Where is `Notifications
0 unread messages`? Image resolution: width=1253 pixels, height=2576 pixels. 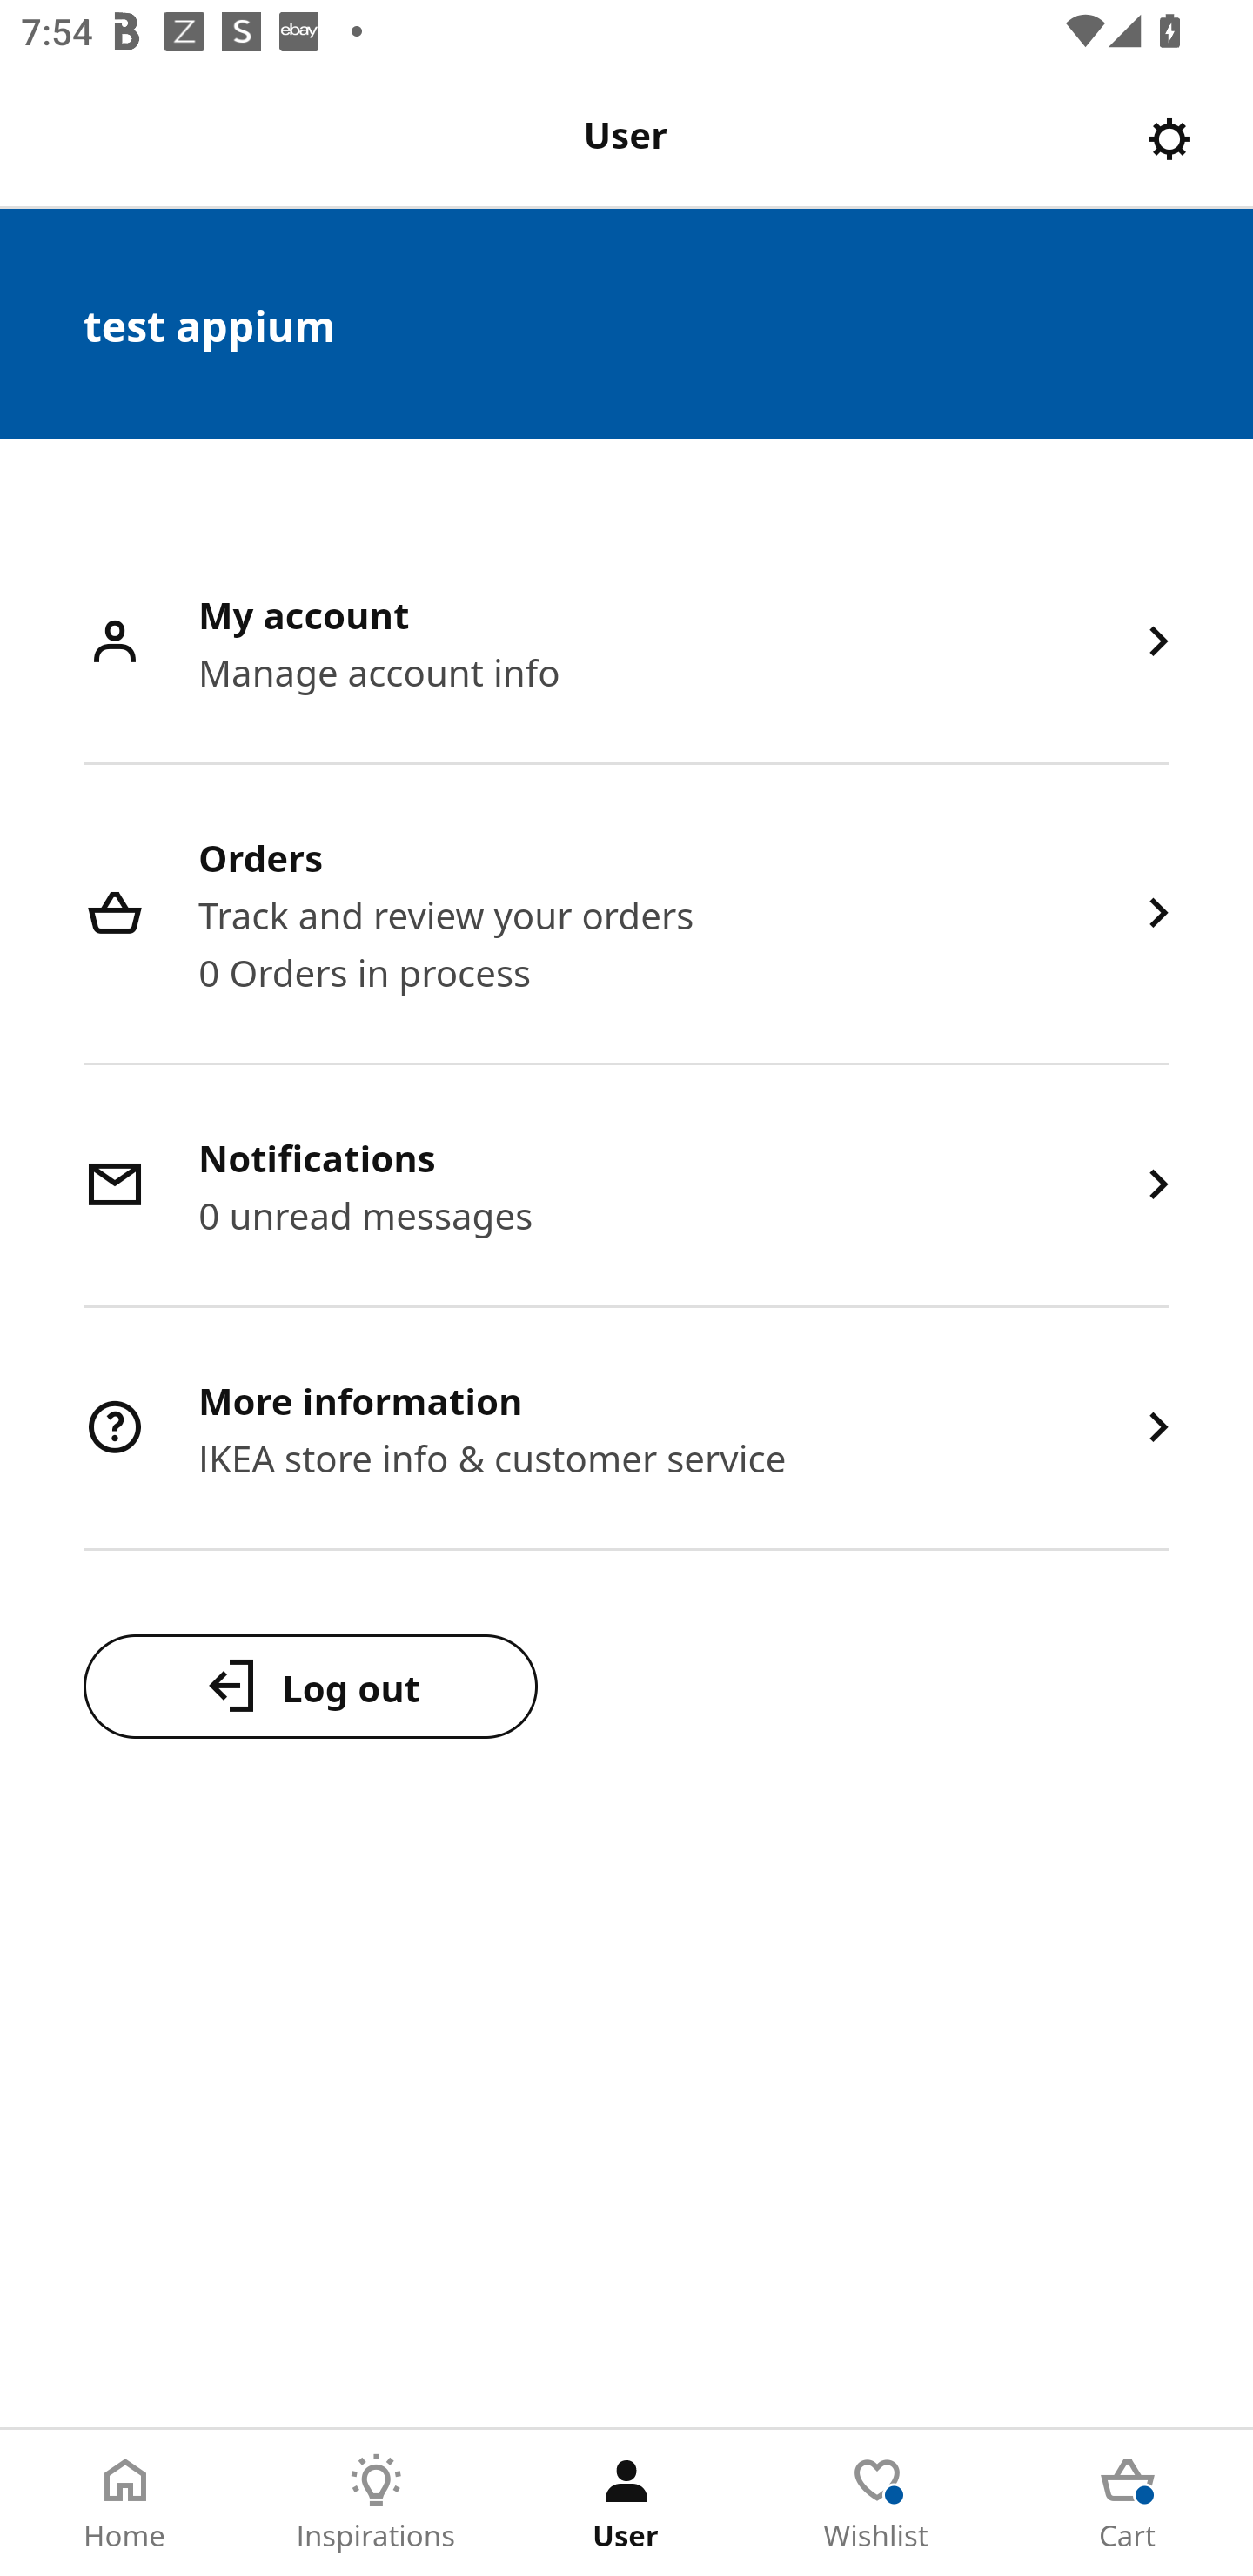
Notifications
0 unread messages is located at coordinates (626, 1187).